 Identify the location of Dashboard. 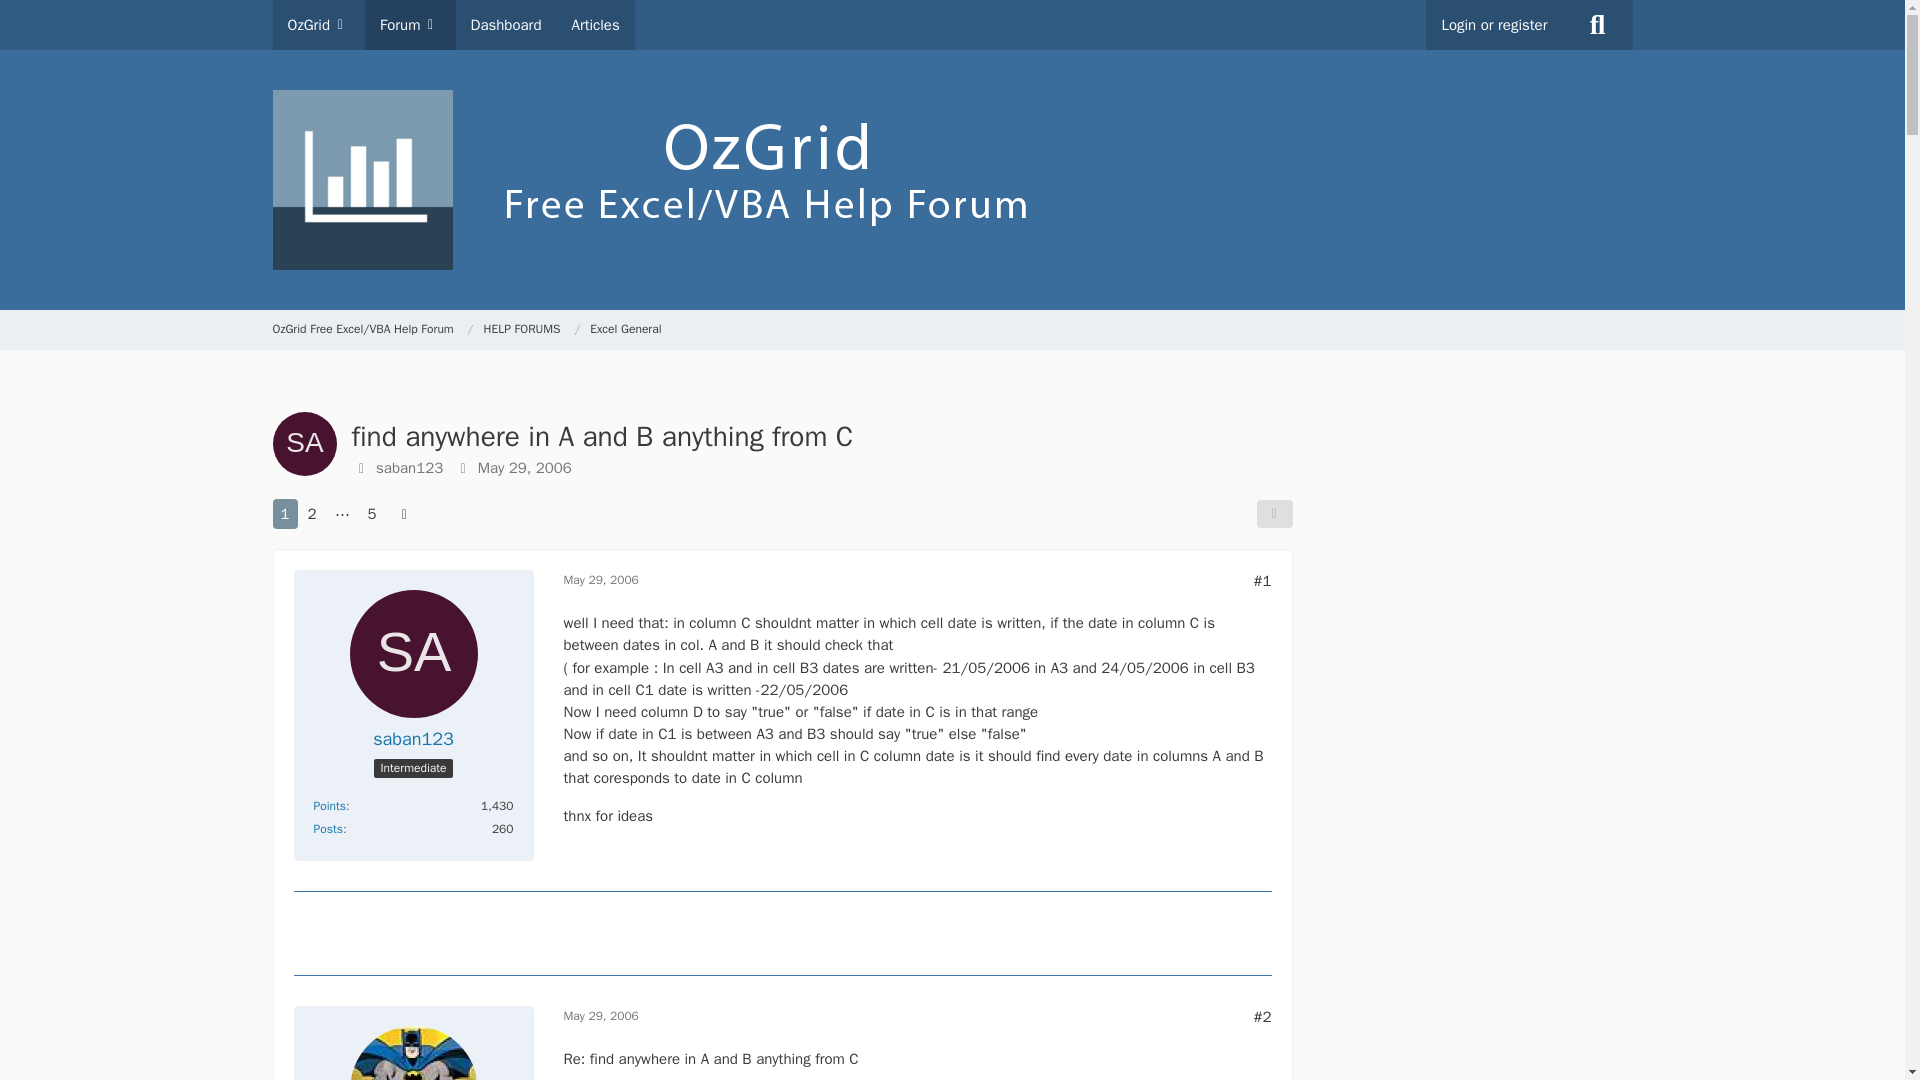
(506, 24).